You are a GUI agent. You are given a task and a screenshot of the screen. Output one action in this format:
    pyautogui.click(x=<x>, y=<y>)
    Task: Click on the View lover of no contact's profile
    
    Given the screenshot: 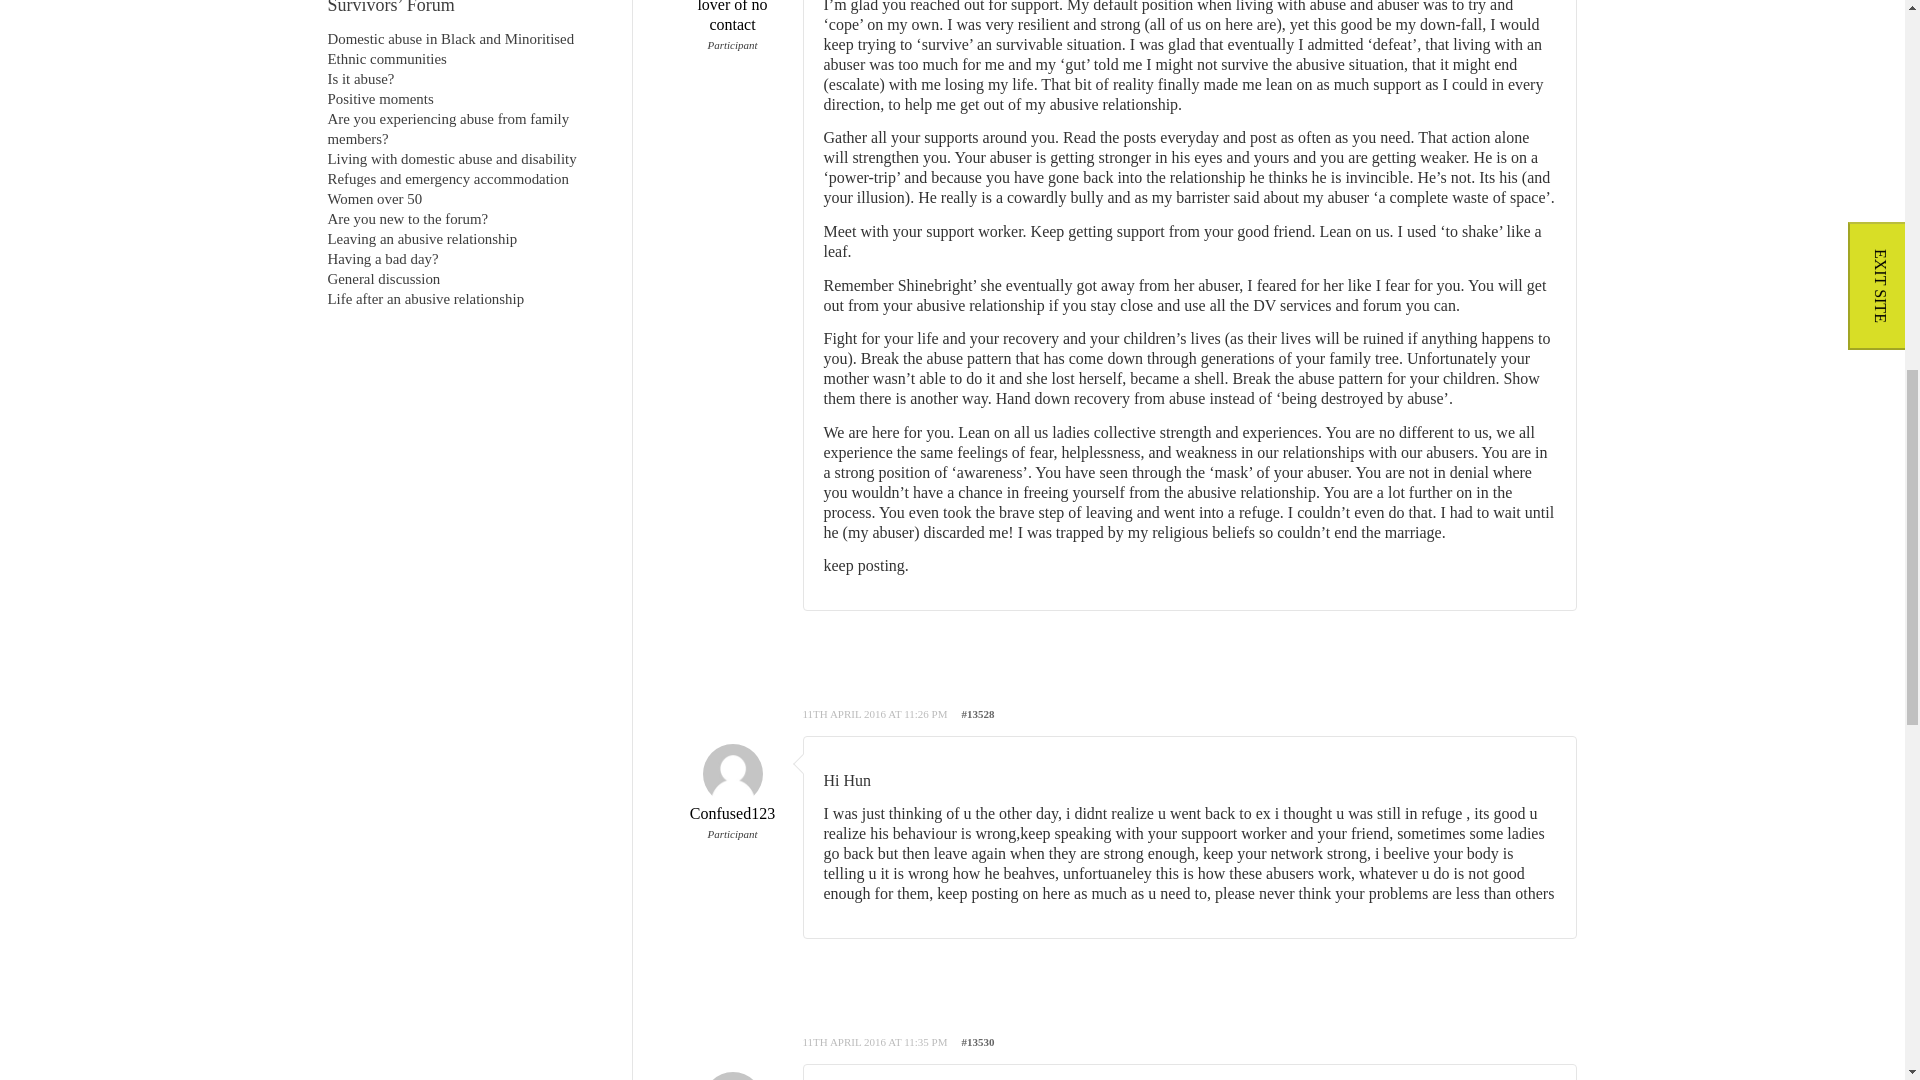 What is the action you would take?
    pyautogui.click(x=731, y=16)
    